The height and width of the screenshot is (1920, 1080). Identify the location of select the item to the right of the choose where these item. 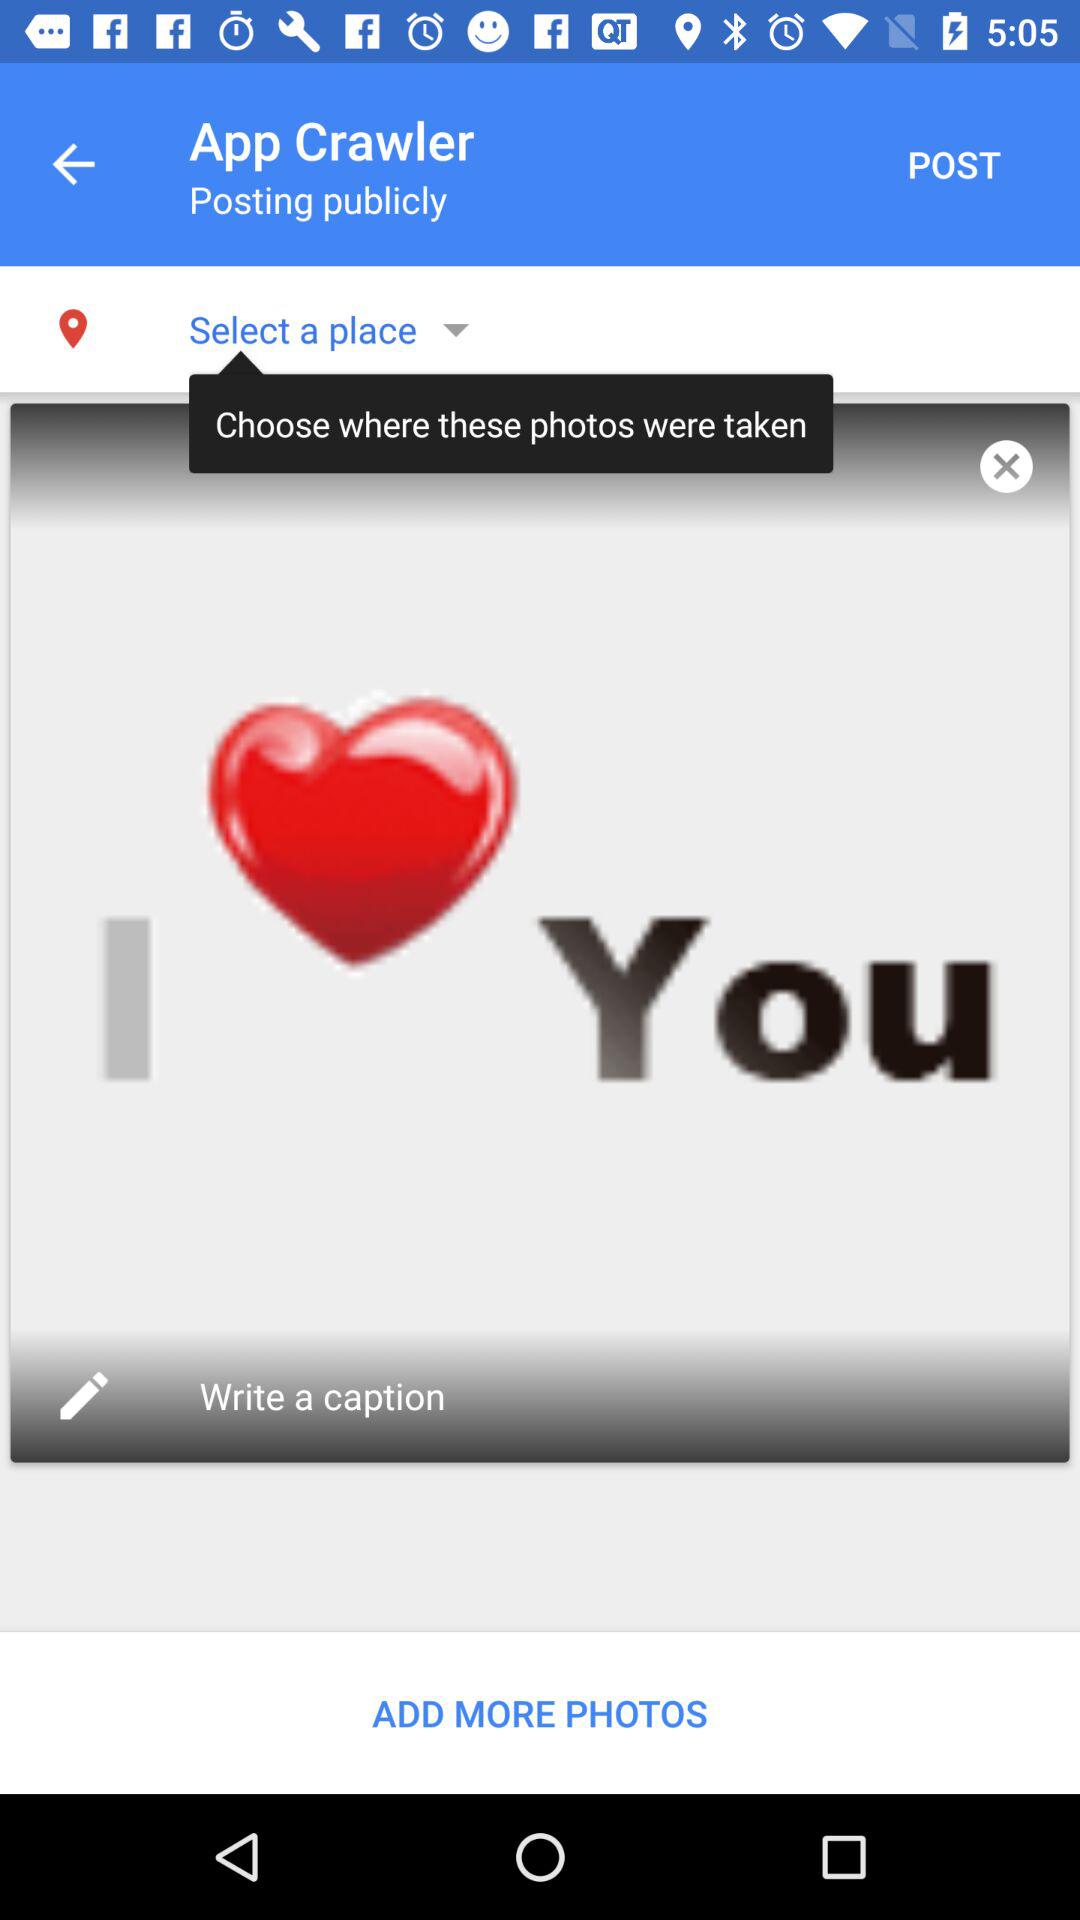
(1006, 466).